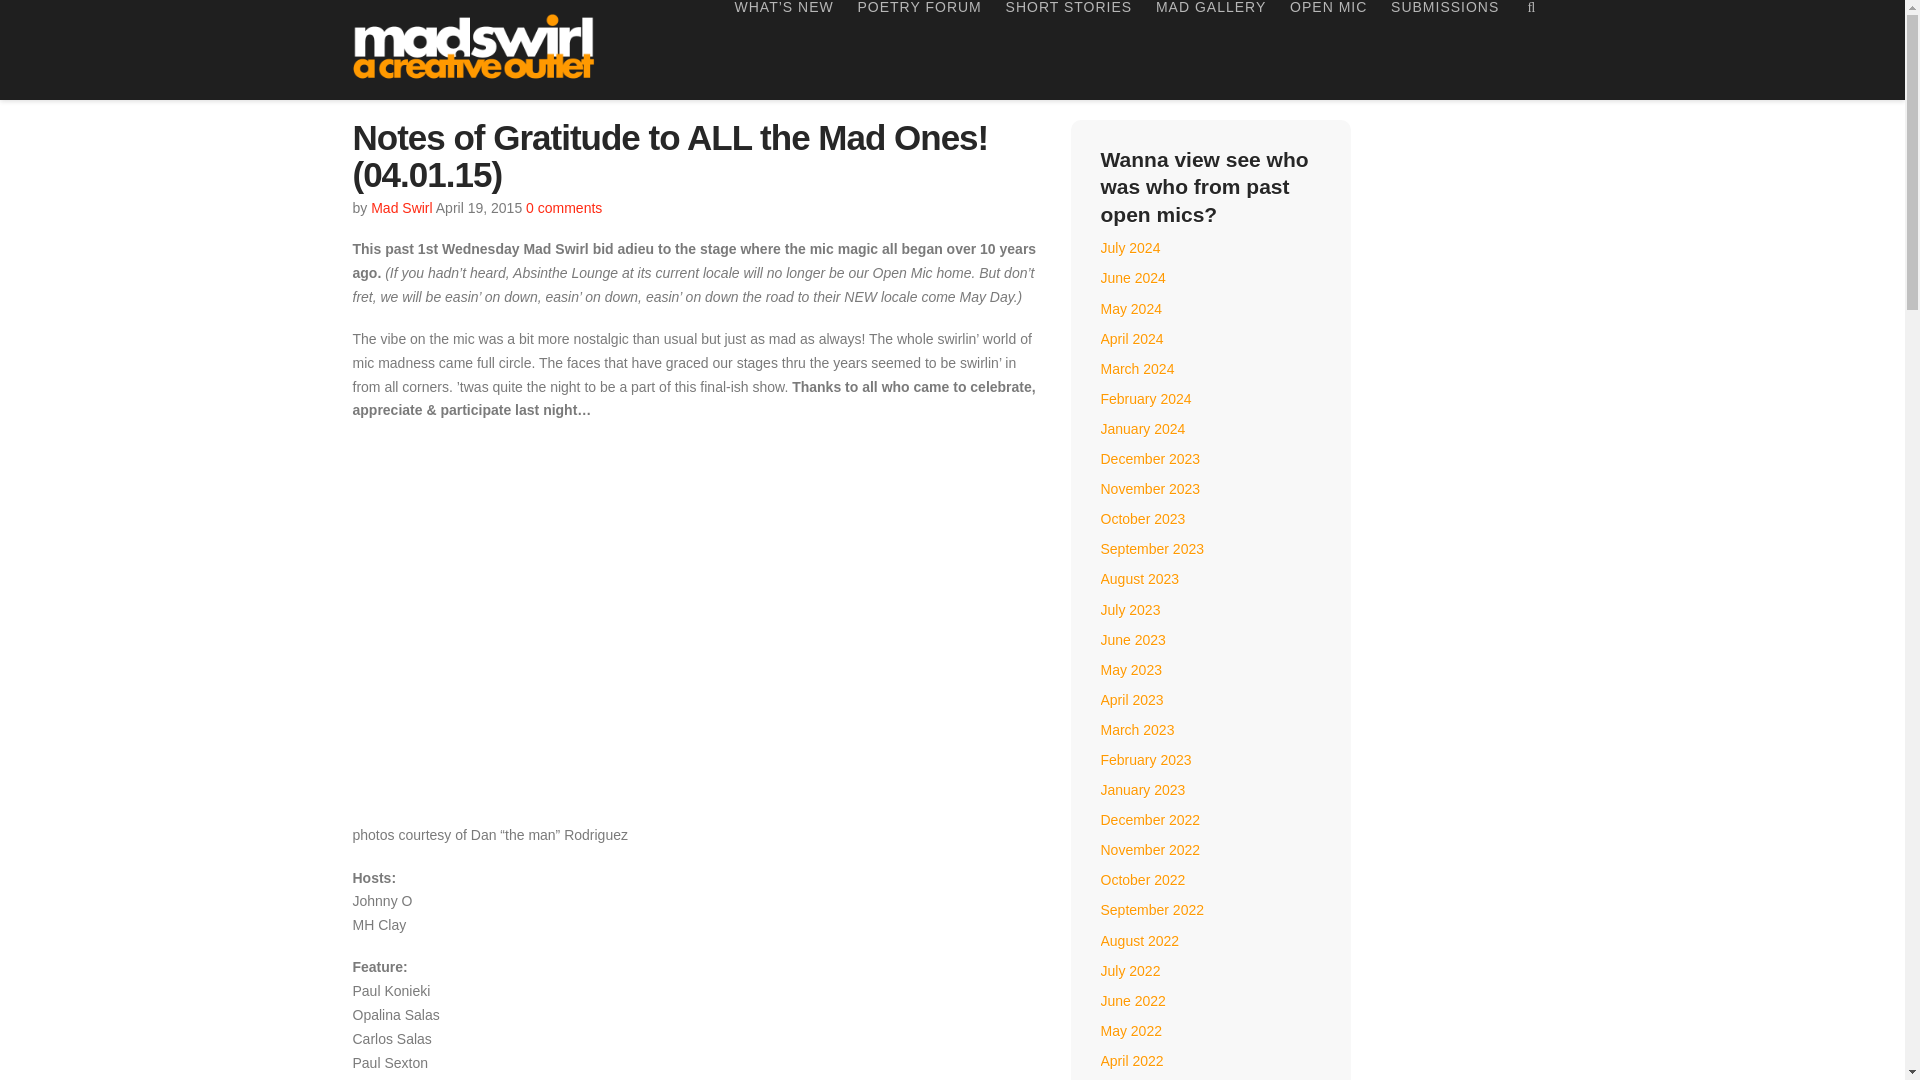  What do you see at coordinates (1211, 50) in the screenshot?
I see `MAD GALLERY` at bounding box center [1211, 50].